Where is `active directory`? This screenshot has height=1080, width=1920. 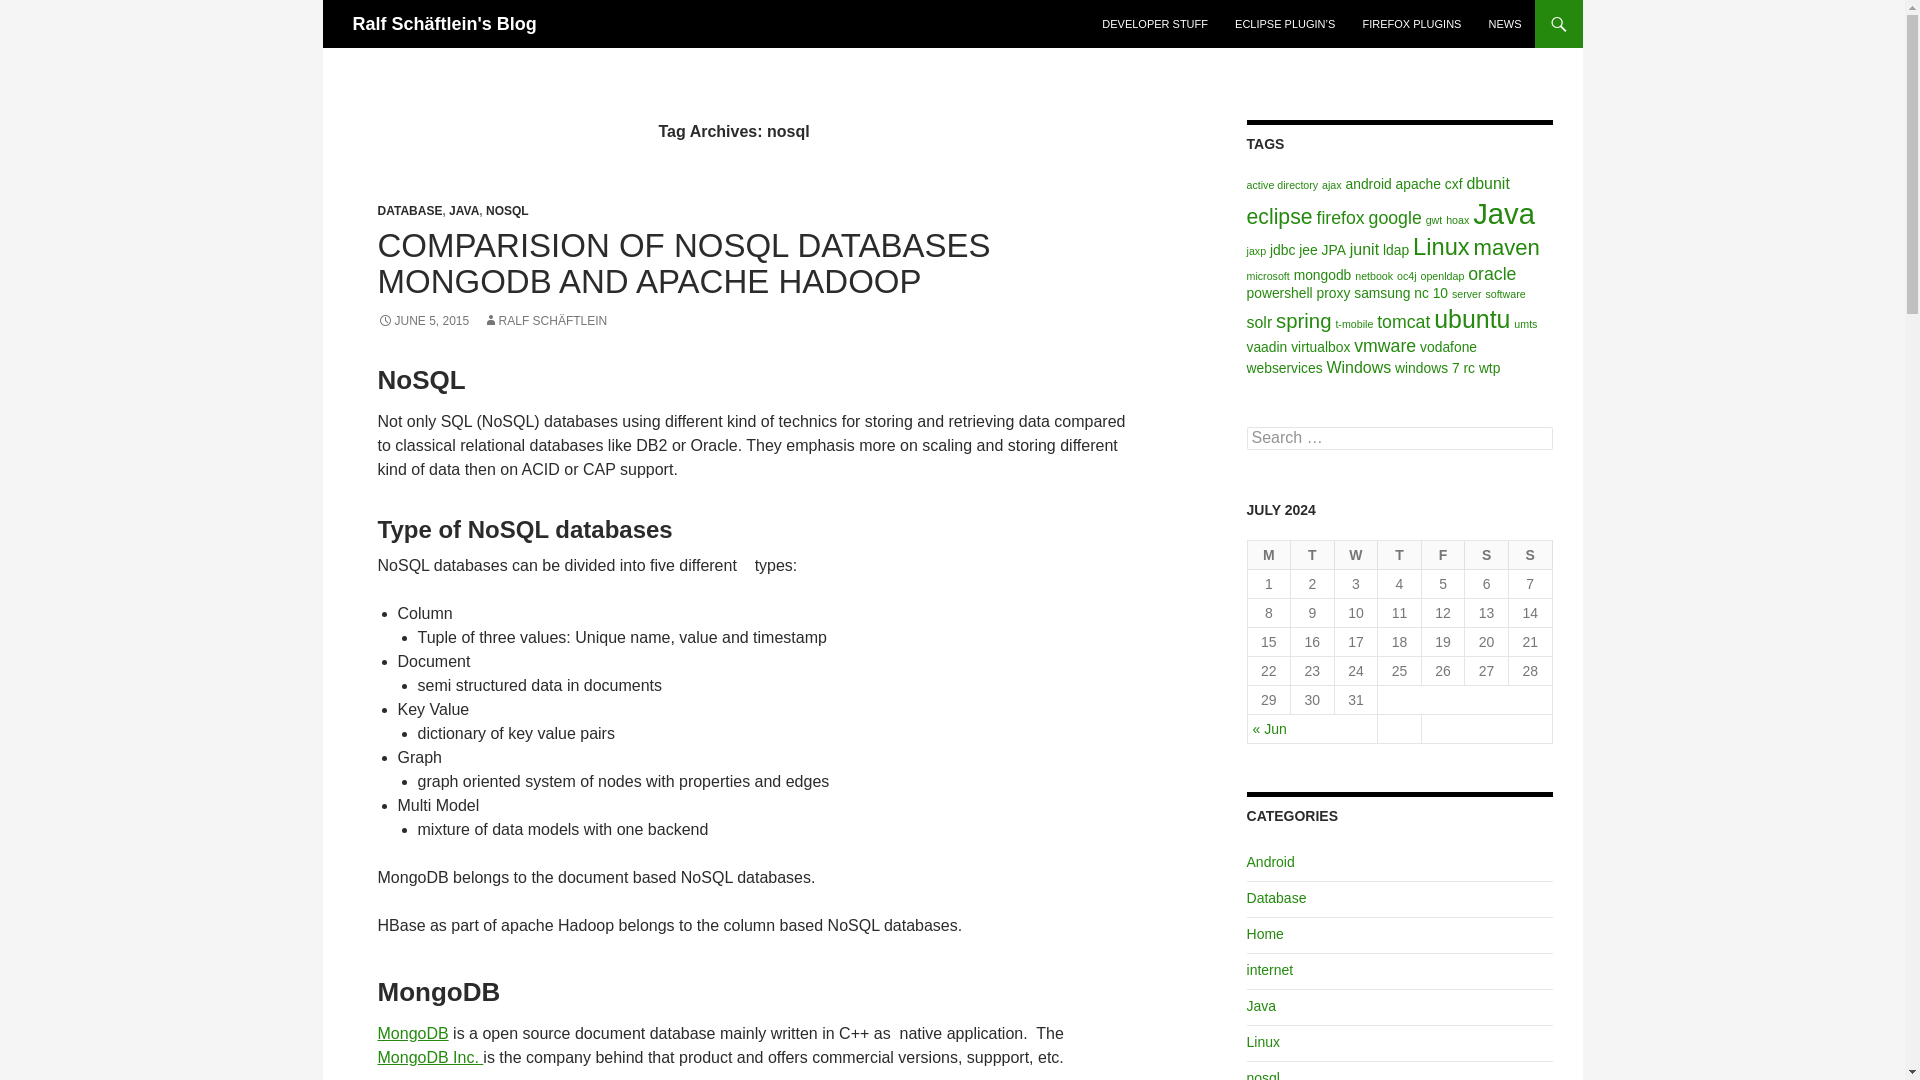 active directory is located at coordinates (1282, 185).